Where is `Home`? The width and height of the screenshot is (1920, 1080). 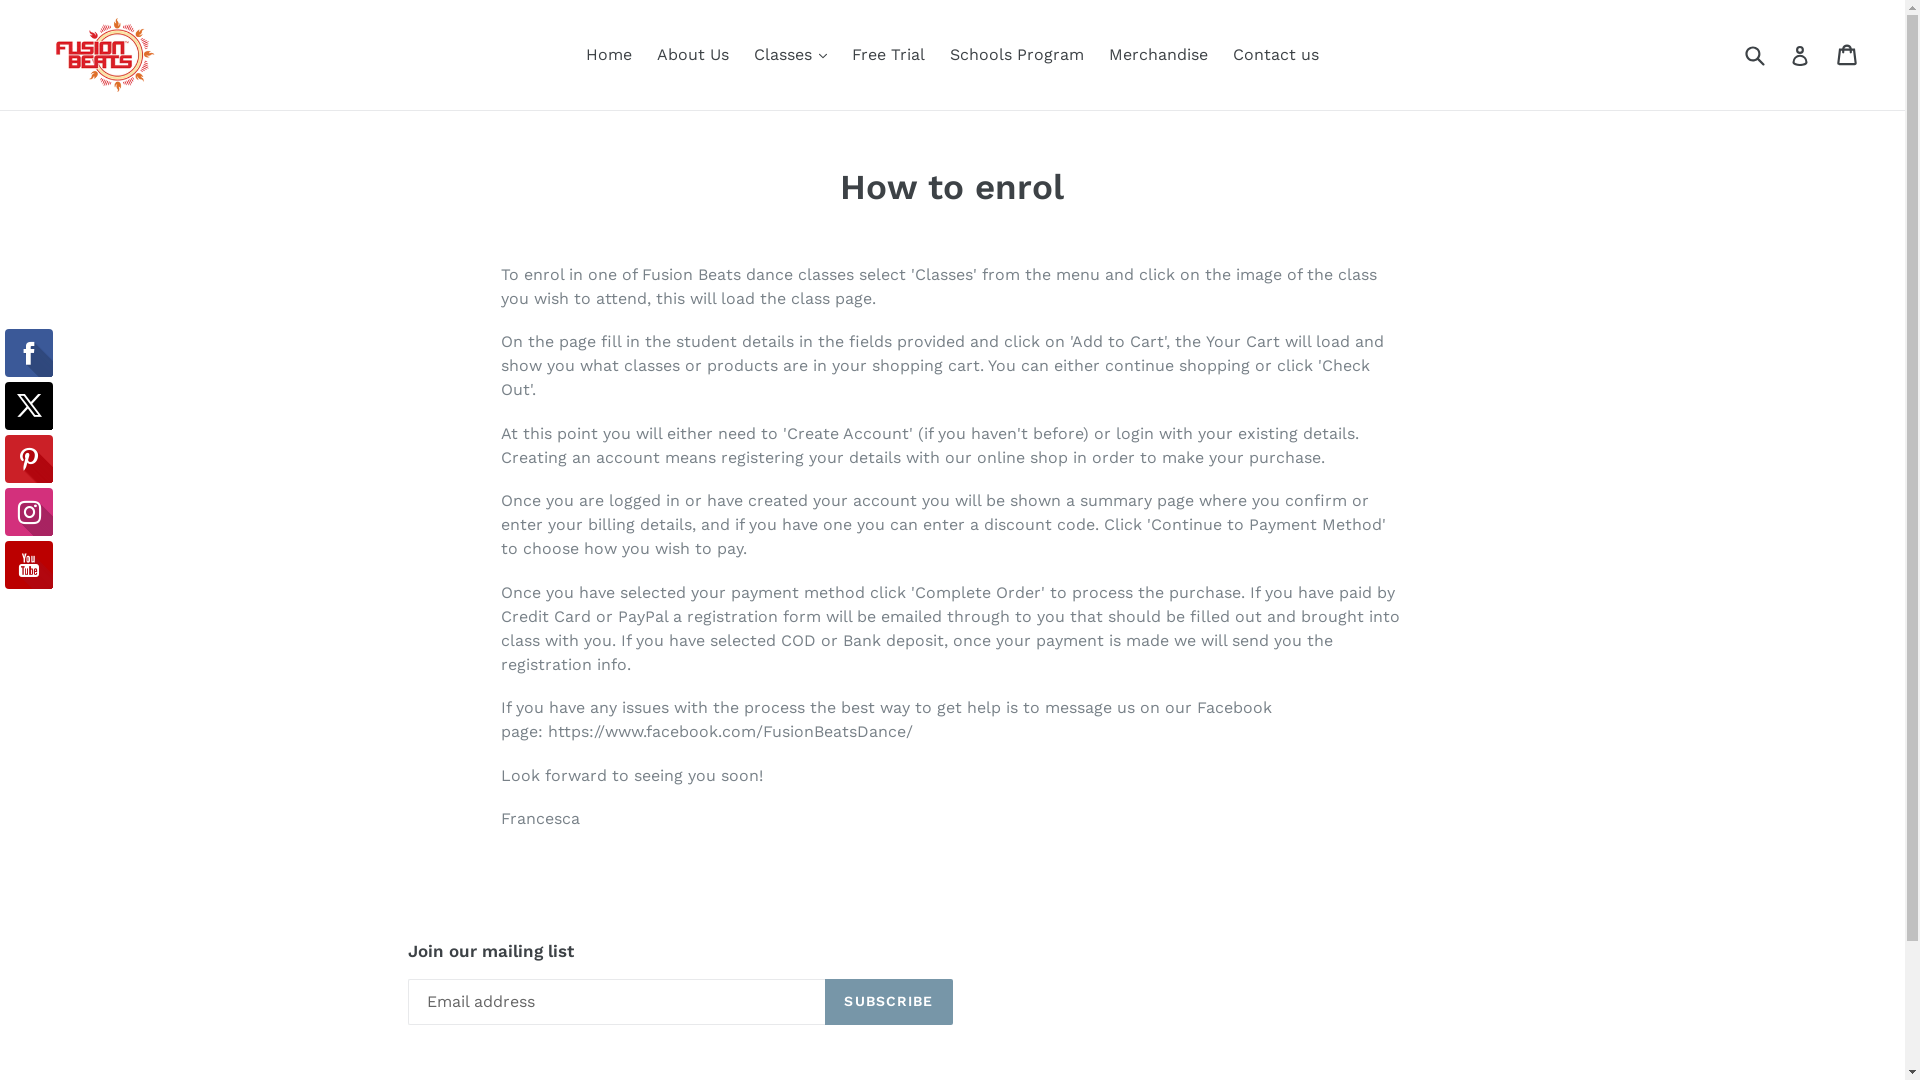
Home is located at coordinates (609, 55).